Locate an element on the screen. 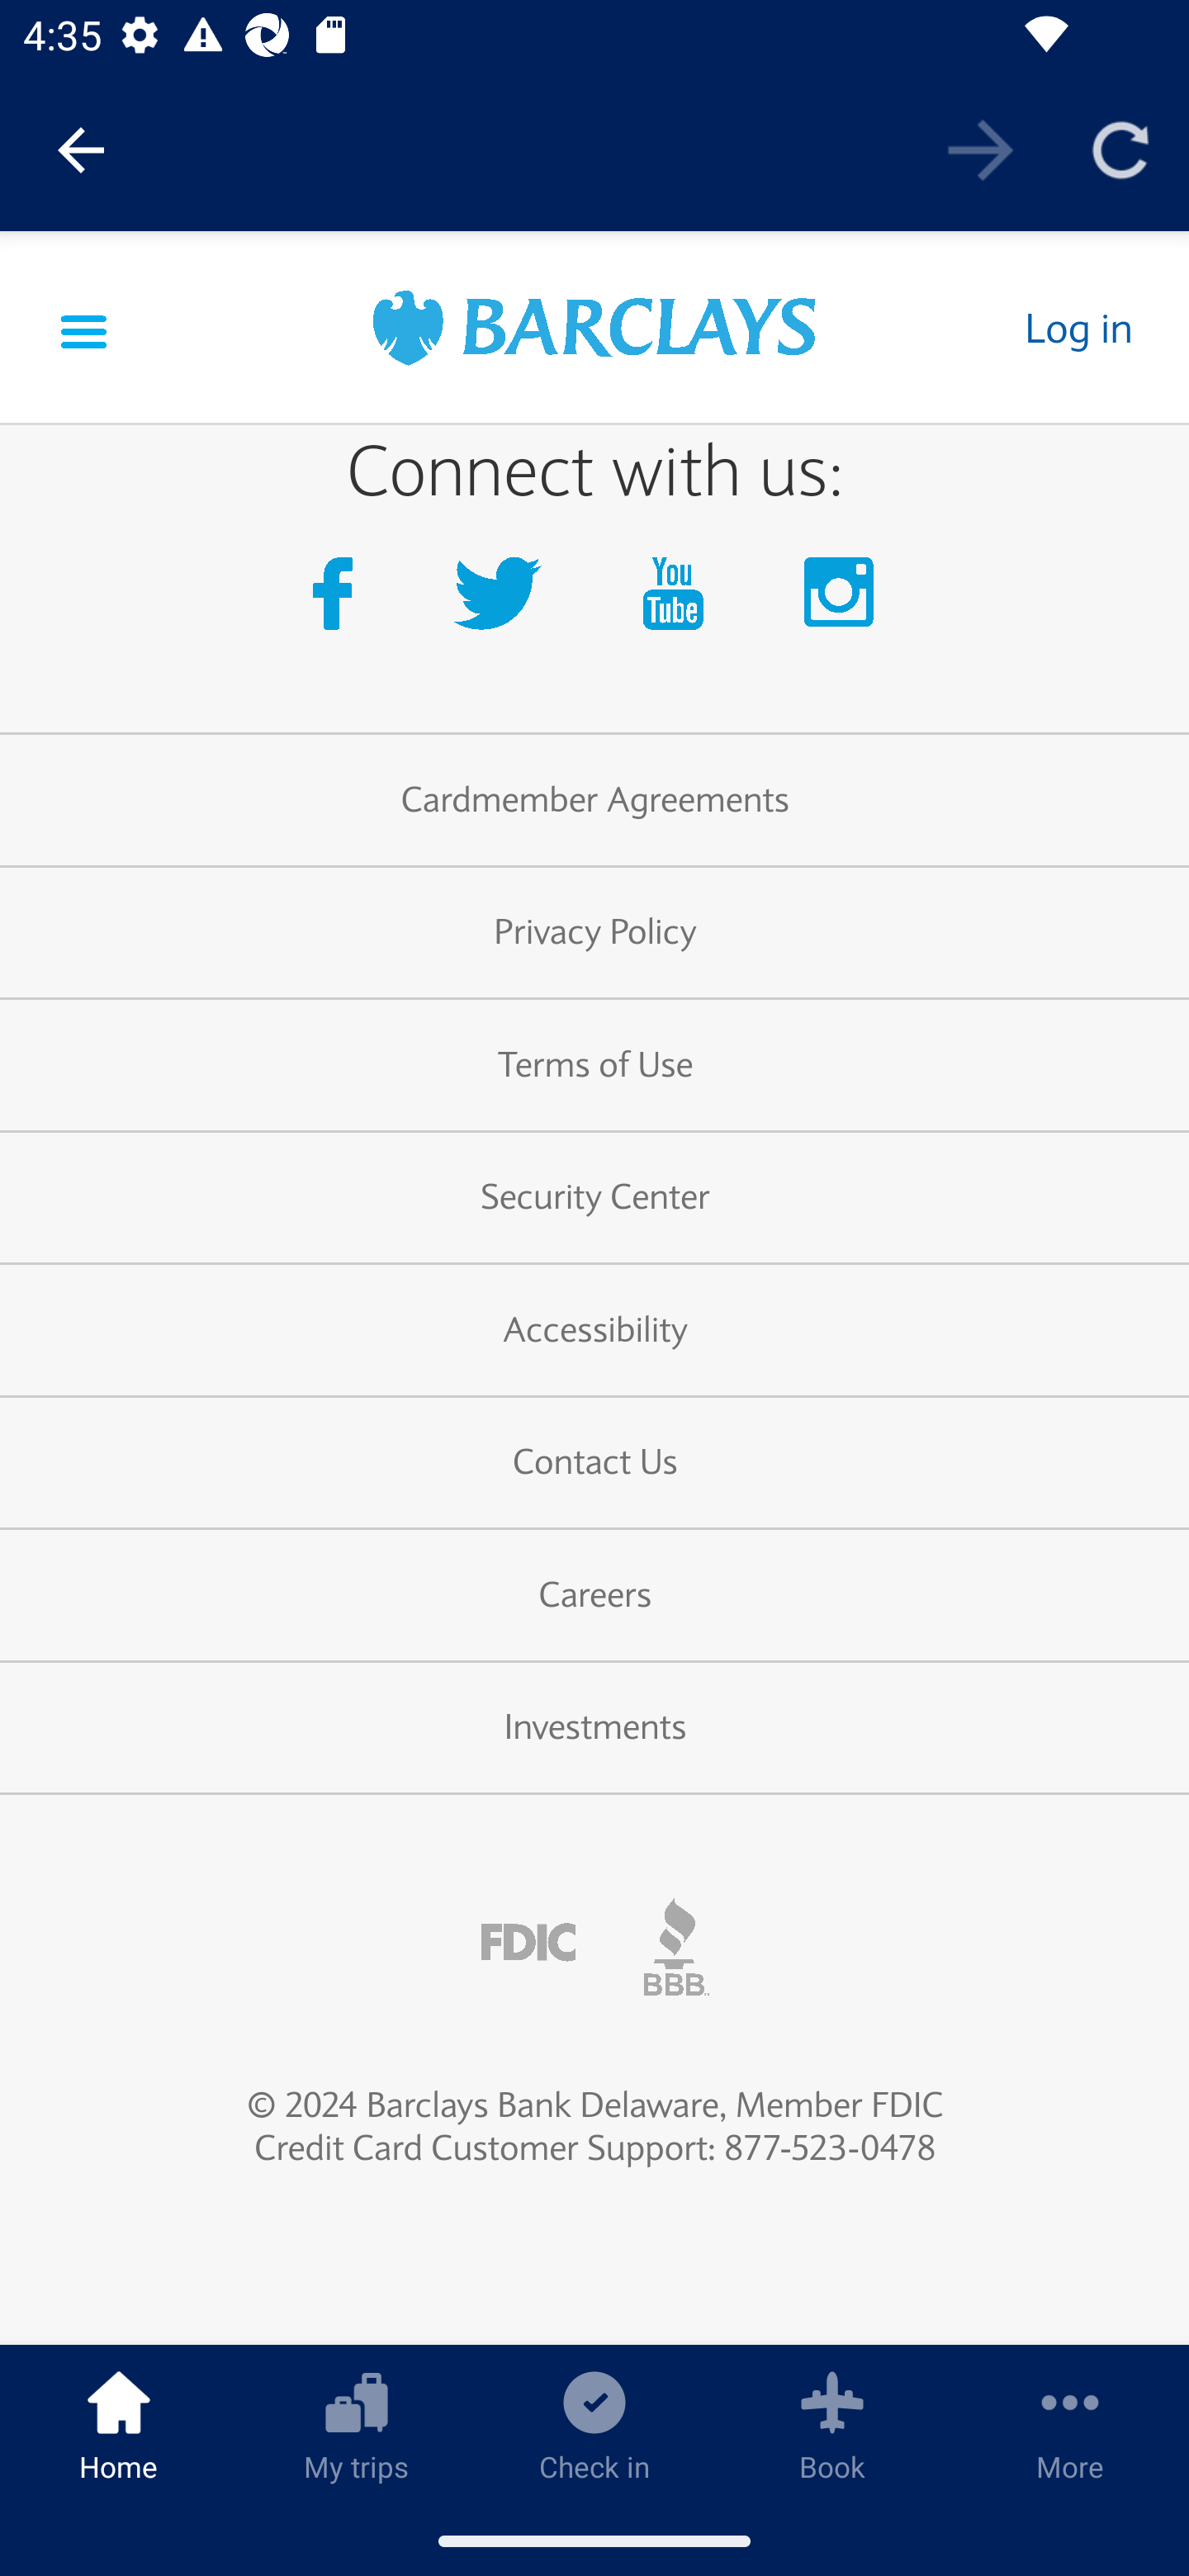 This screenshot has height=2576, width=1189. Menu is located at coordinates (84, 328).